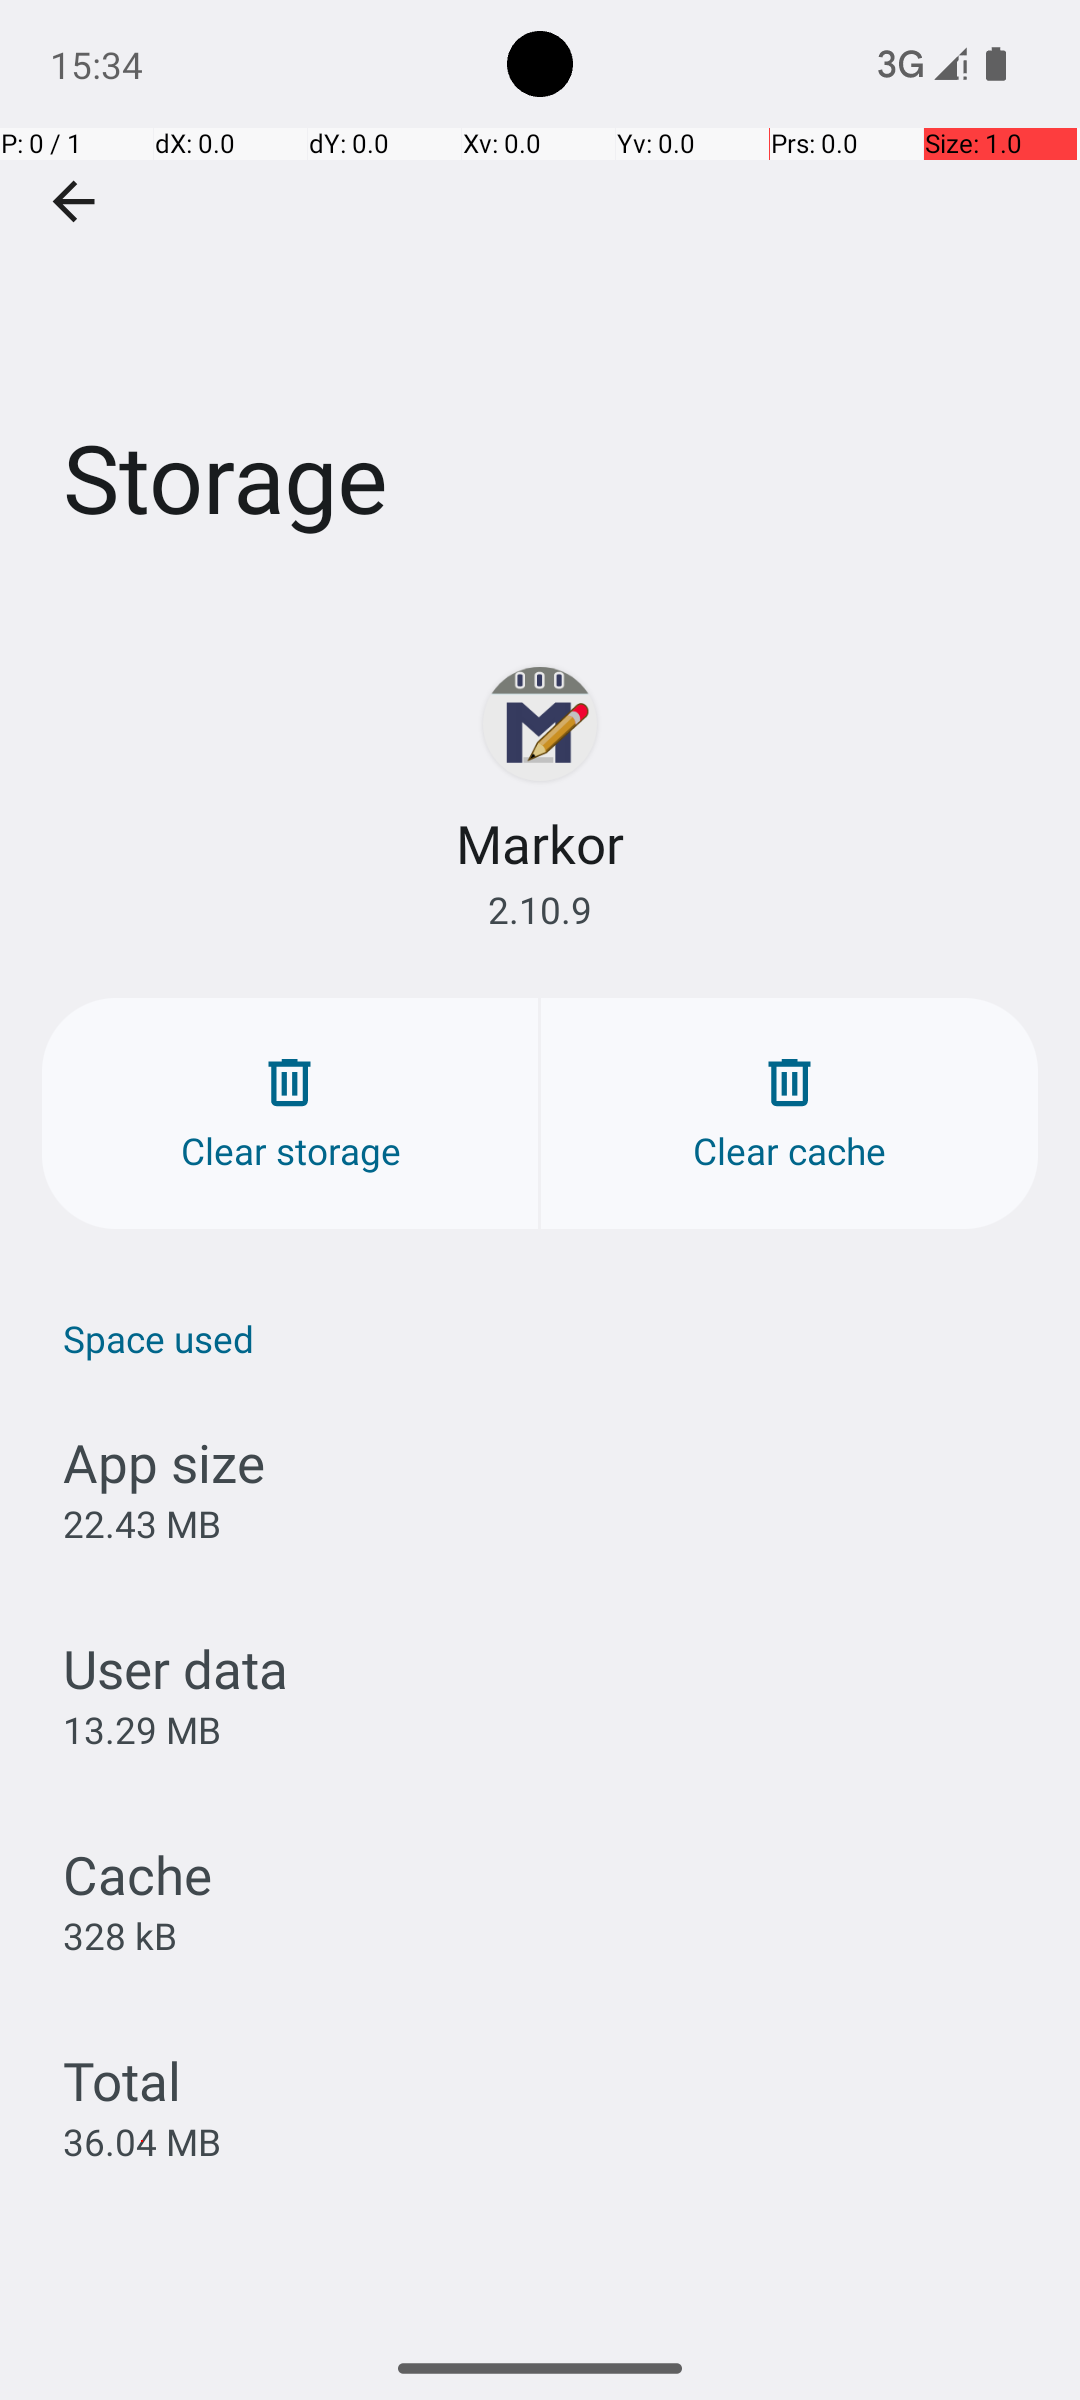  What do you see at coordinates (138, 1874) in the screenshot?
I see `Cache` at bounding box center [138, 1874].